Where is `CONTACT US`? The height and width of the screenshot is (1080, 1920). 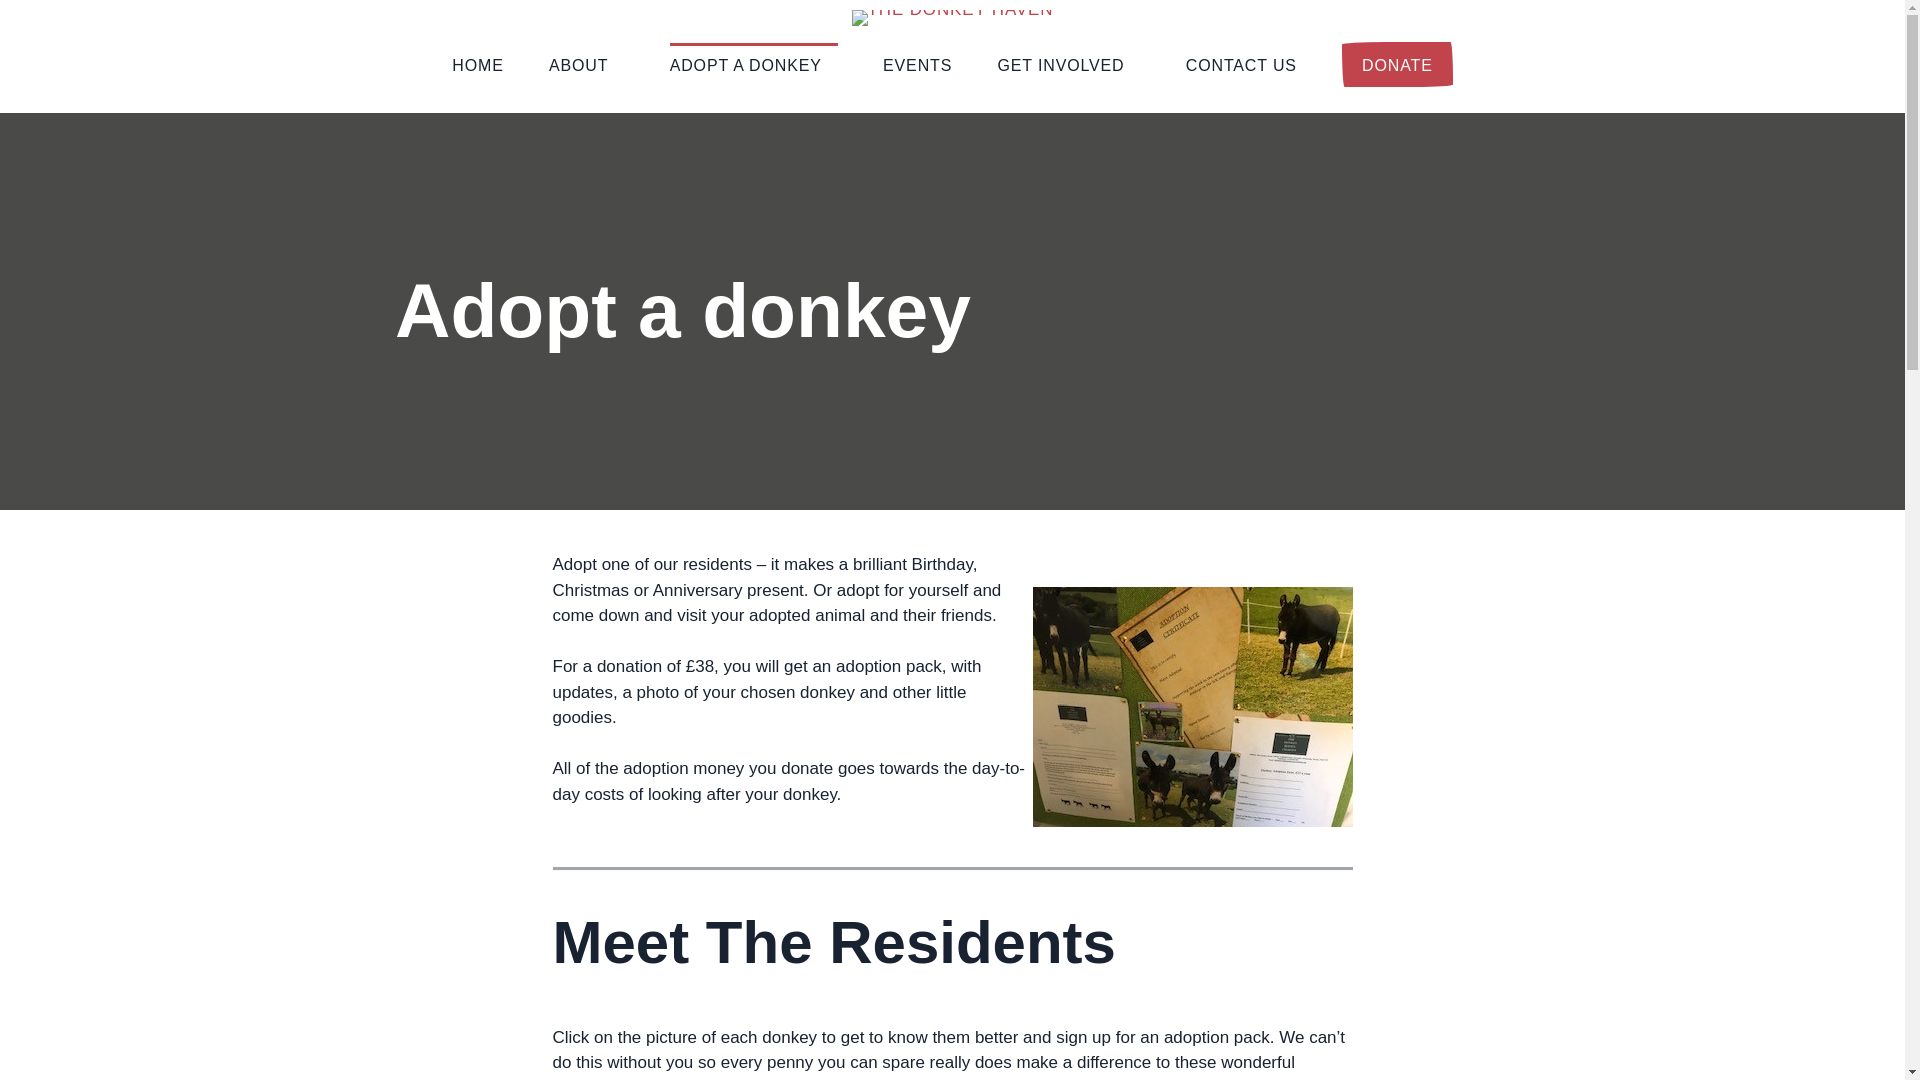 CONTACT US is located at coordinates (1242, 64).